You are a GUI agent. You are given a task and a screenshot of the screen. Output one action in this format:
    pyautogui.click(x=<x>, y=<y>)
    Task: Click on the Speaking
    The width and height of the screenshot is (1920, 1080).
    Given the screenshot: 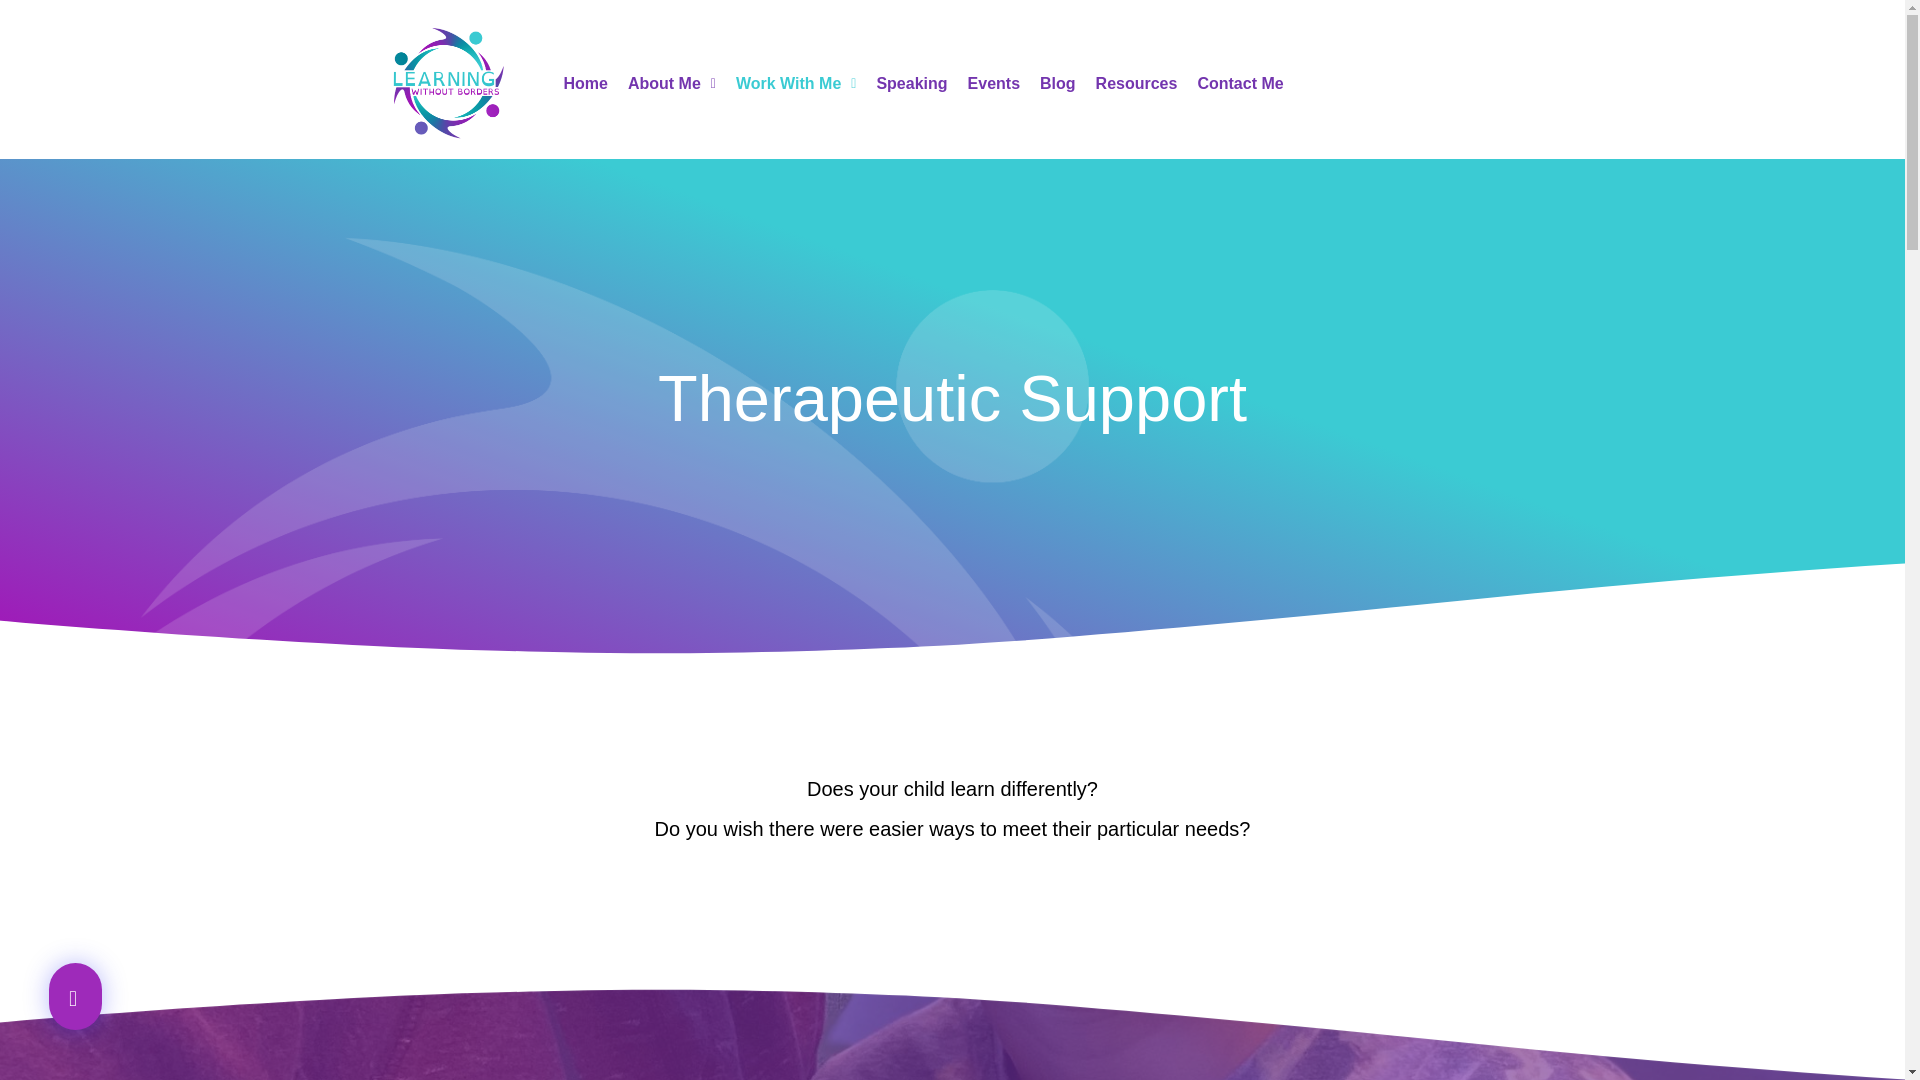 What is the action you would take?
    pyautogui.click(x=910, y=84)
    